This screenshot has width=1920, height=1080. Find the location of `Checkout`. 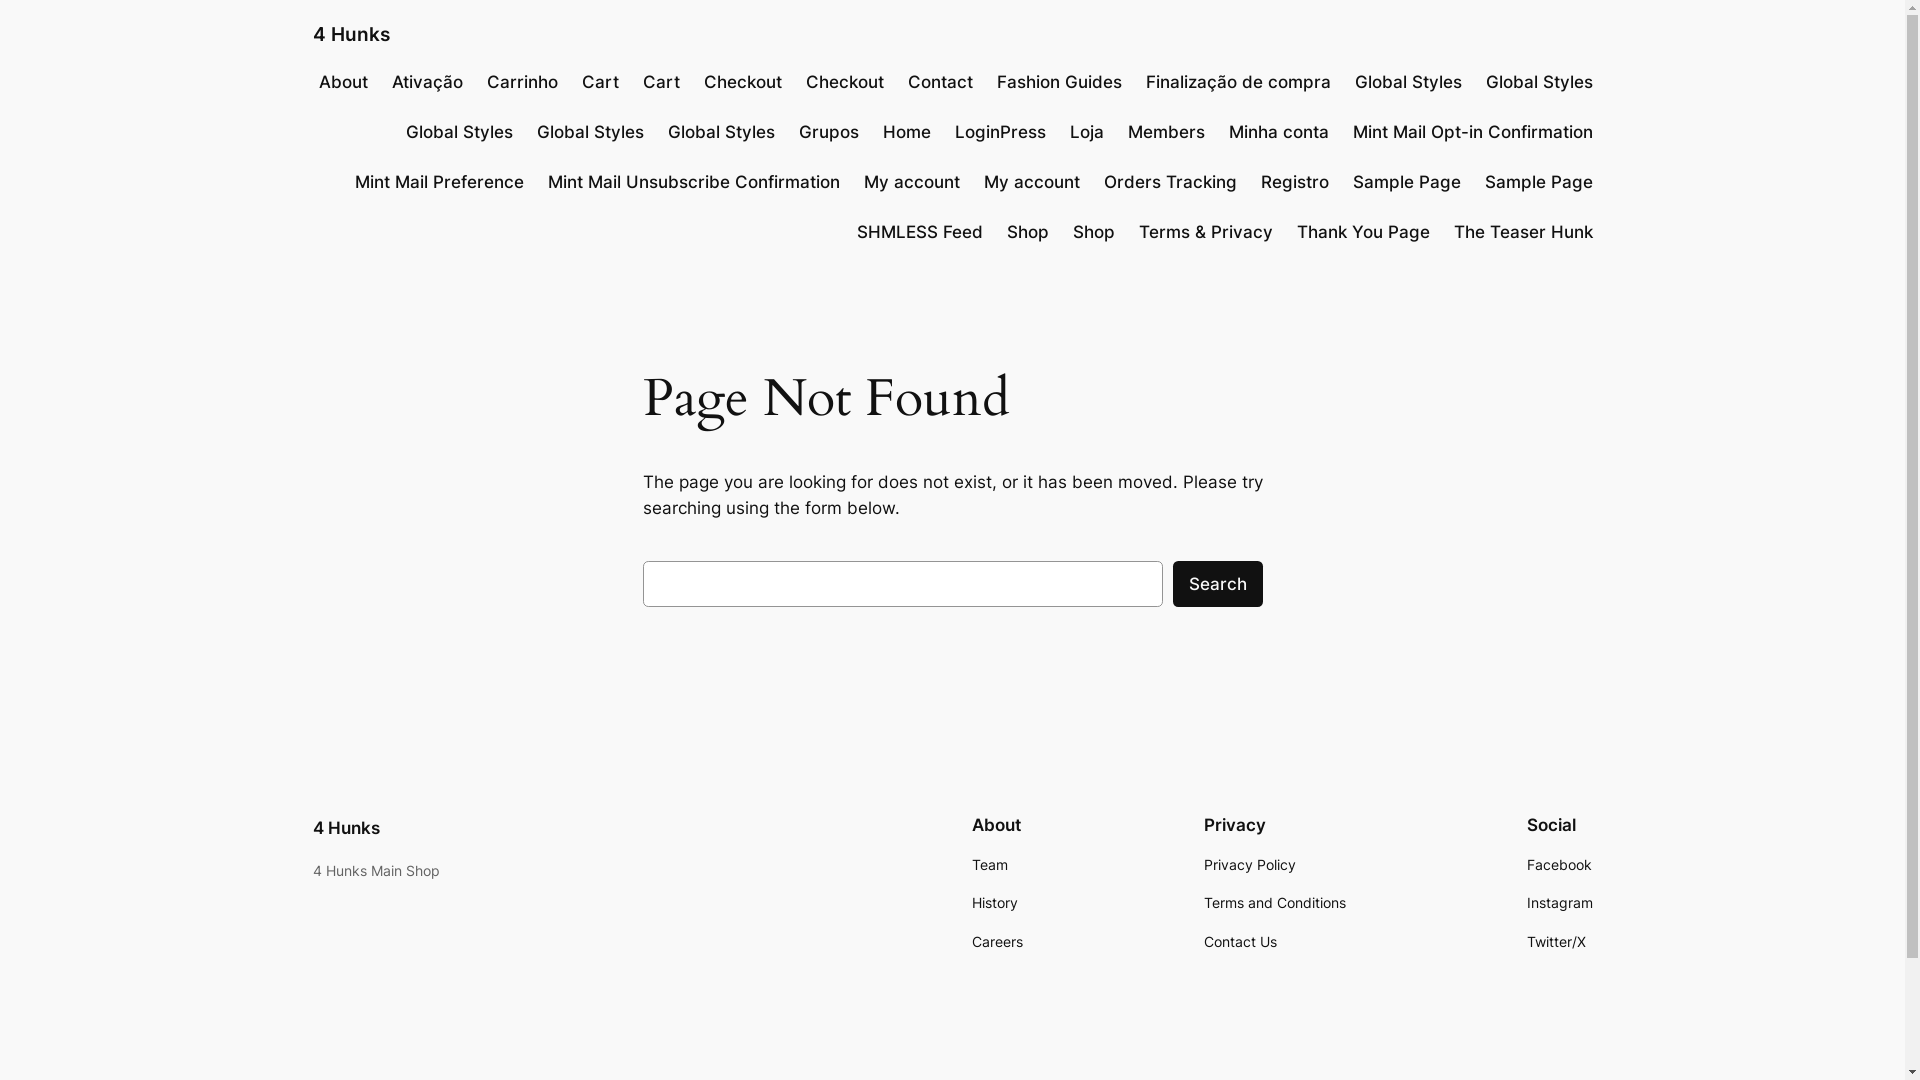

Checkout is located at coordinates (845, 82).